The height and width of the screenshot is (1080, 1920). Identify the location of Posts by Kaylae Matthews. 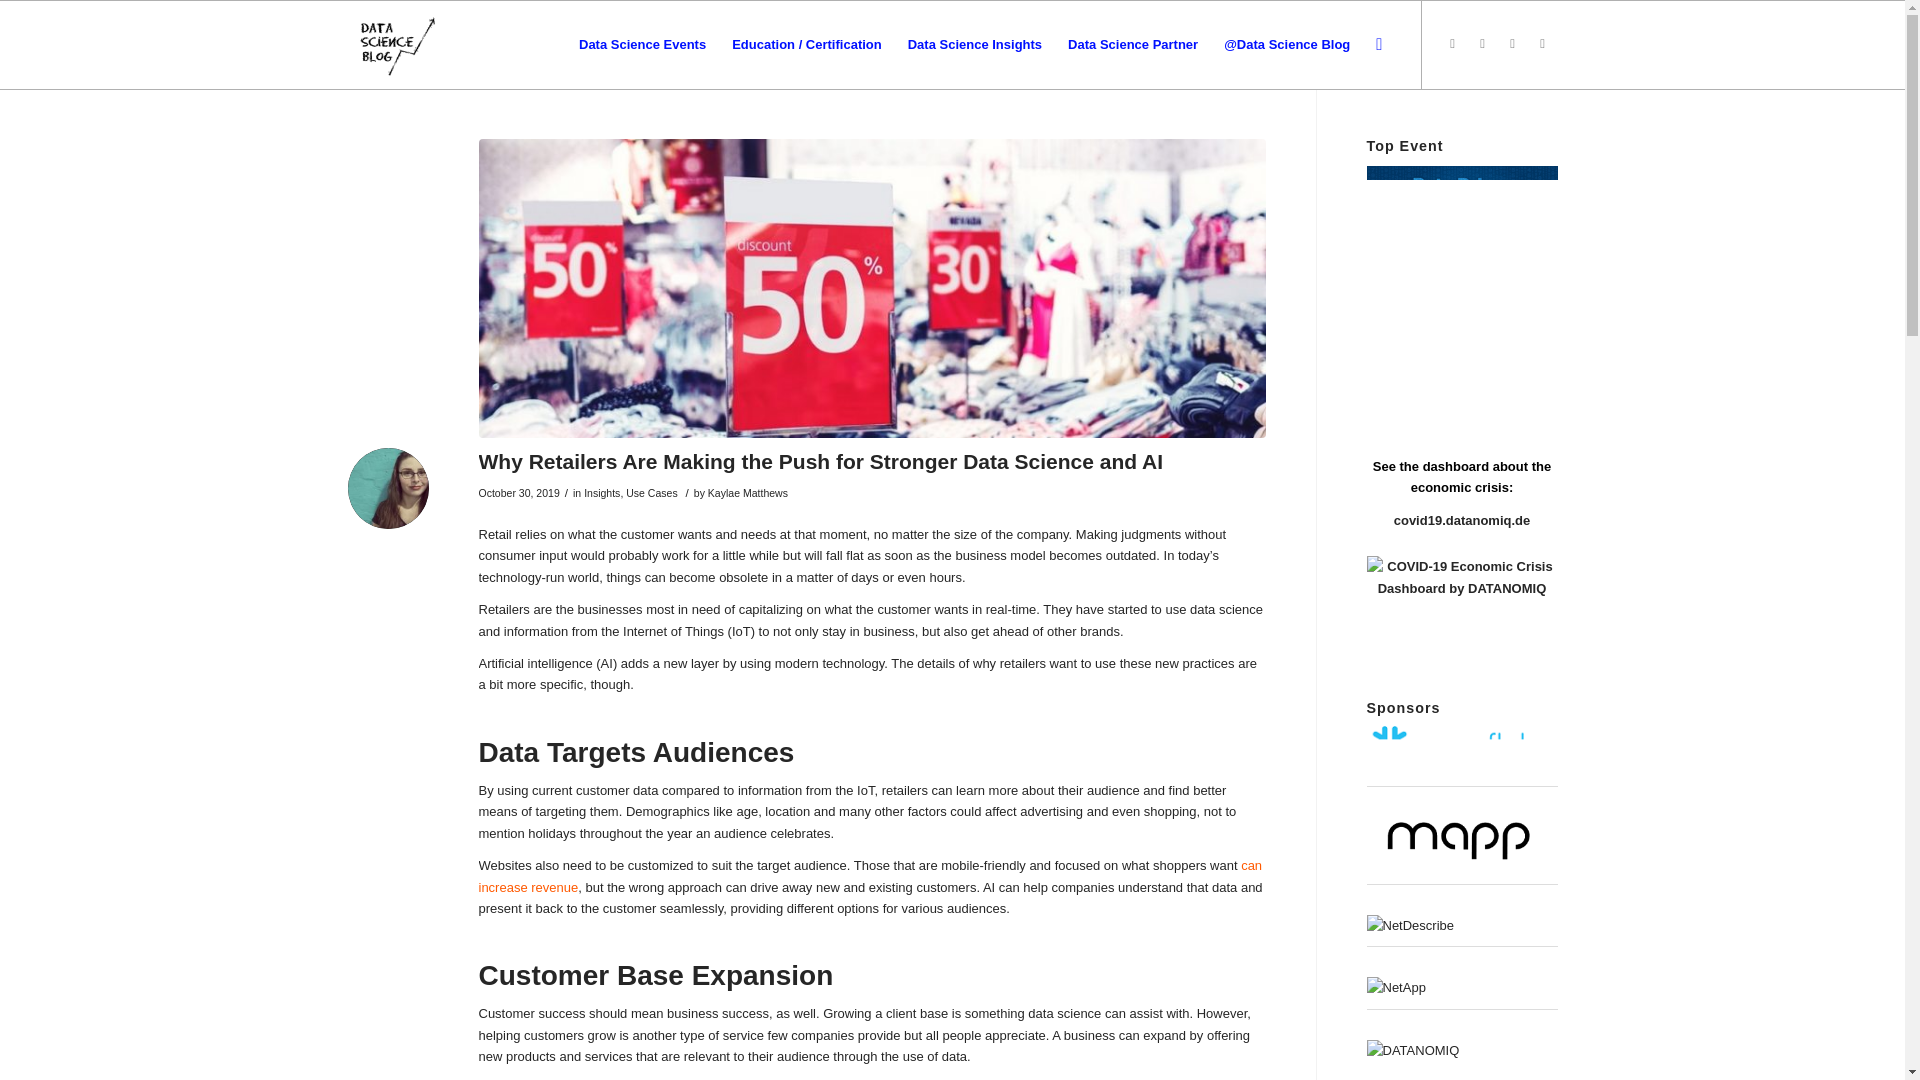
(748, 492).